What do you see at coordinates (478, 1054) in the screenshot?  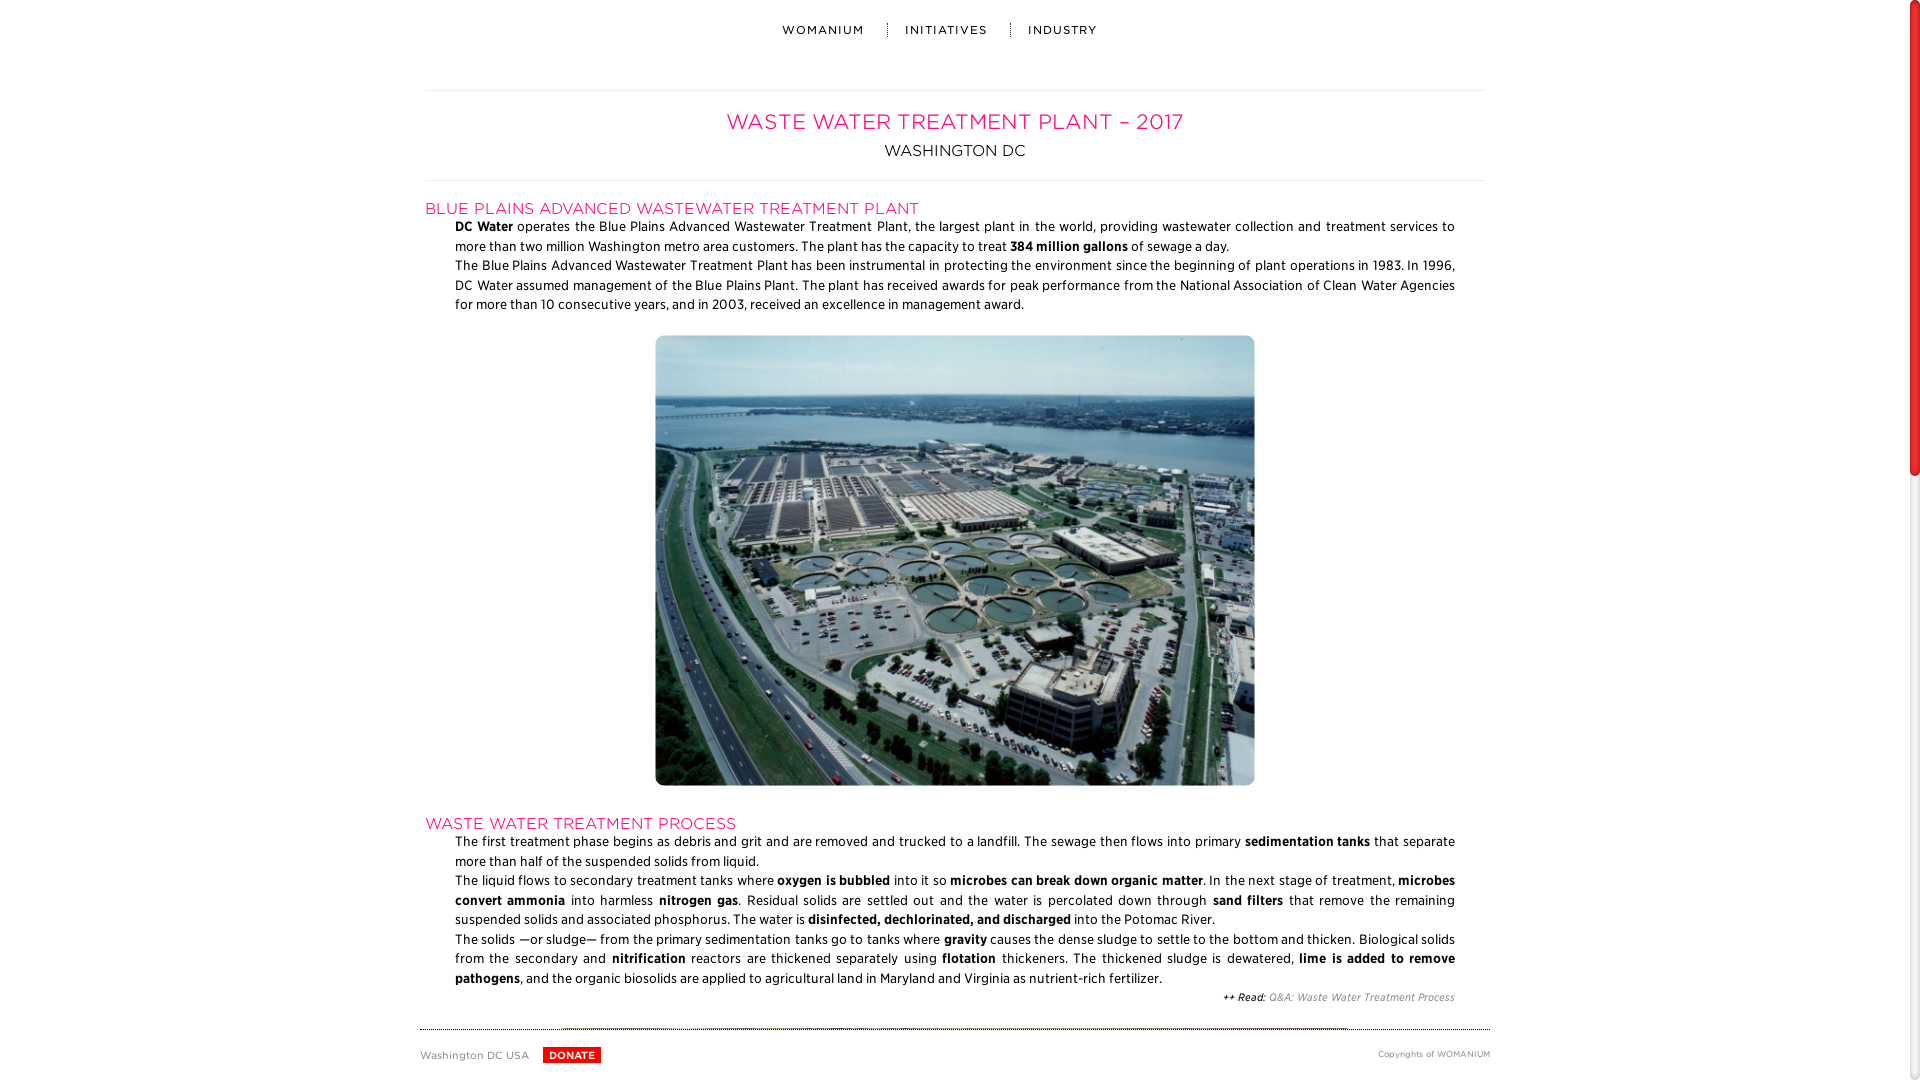 I see `Washington DC USA` at bounding box center [478, 1054].